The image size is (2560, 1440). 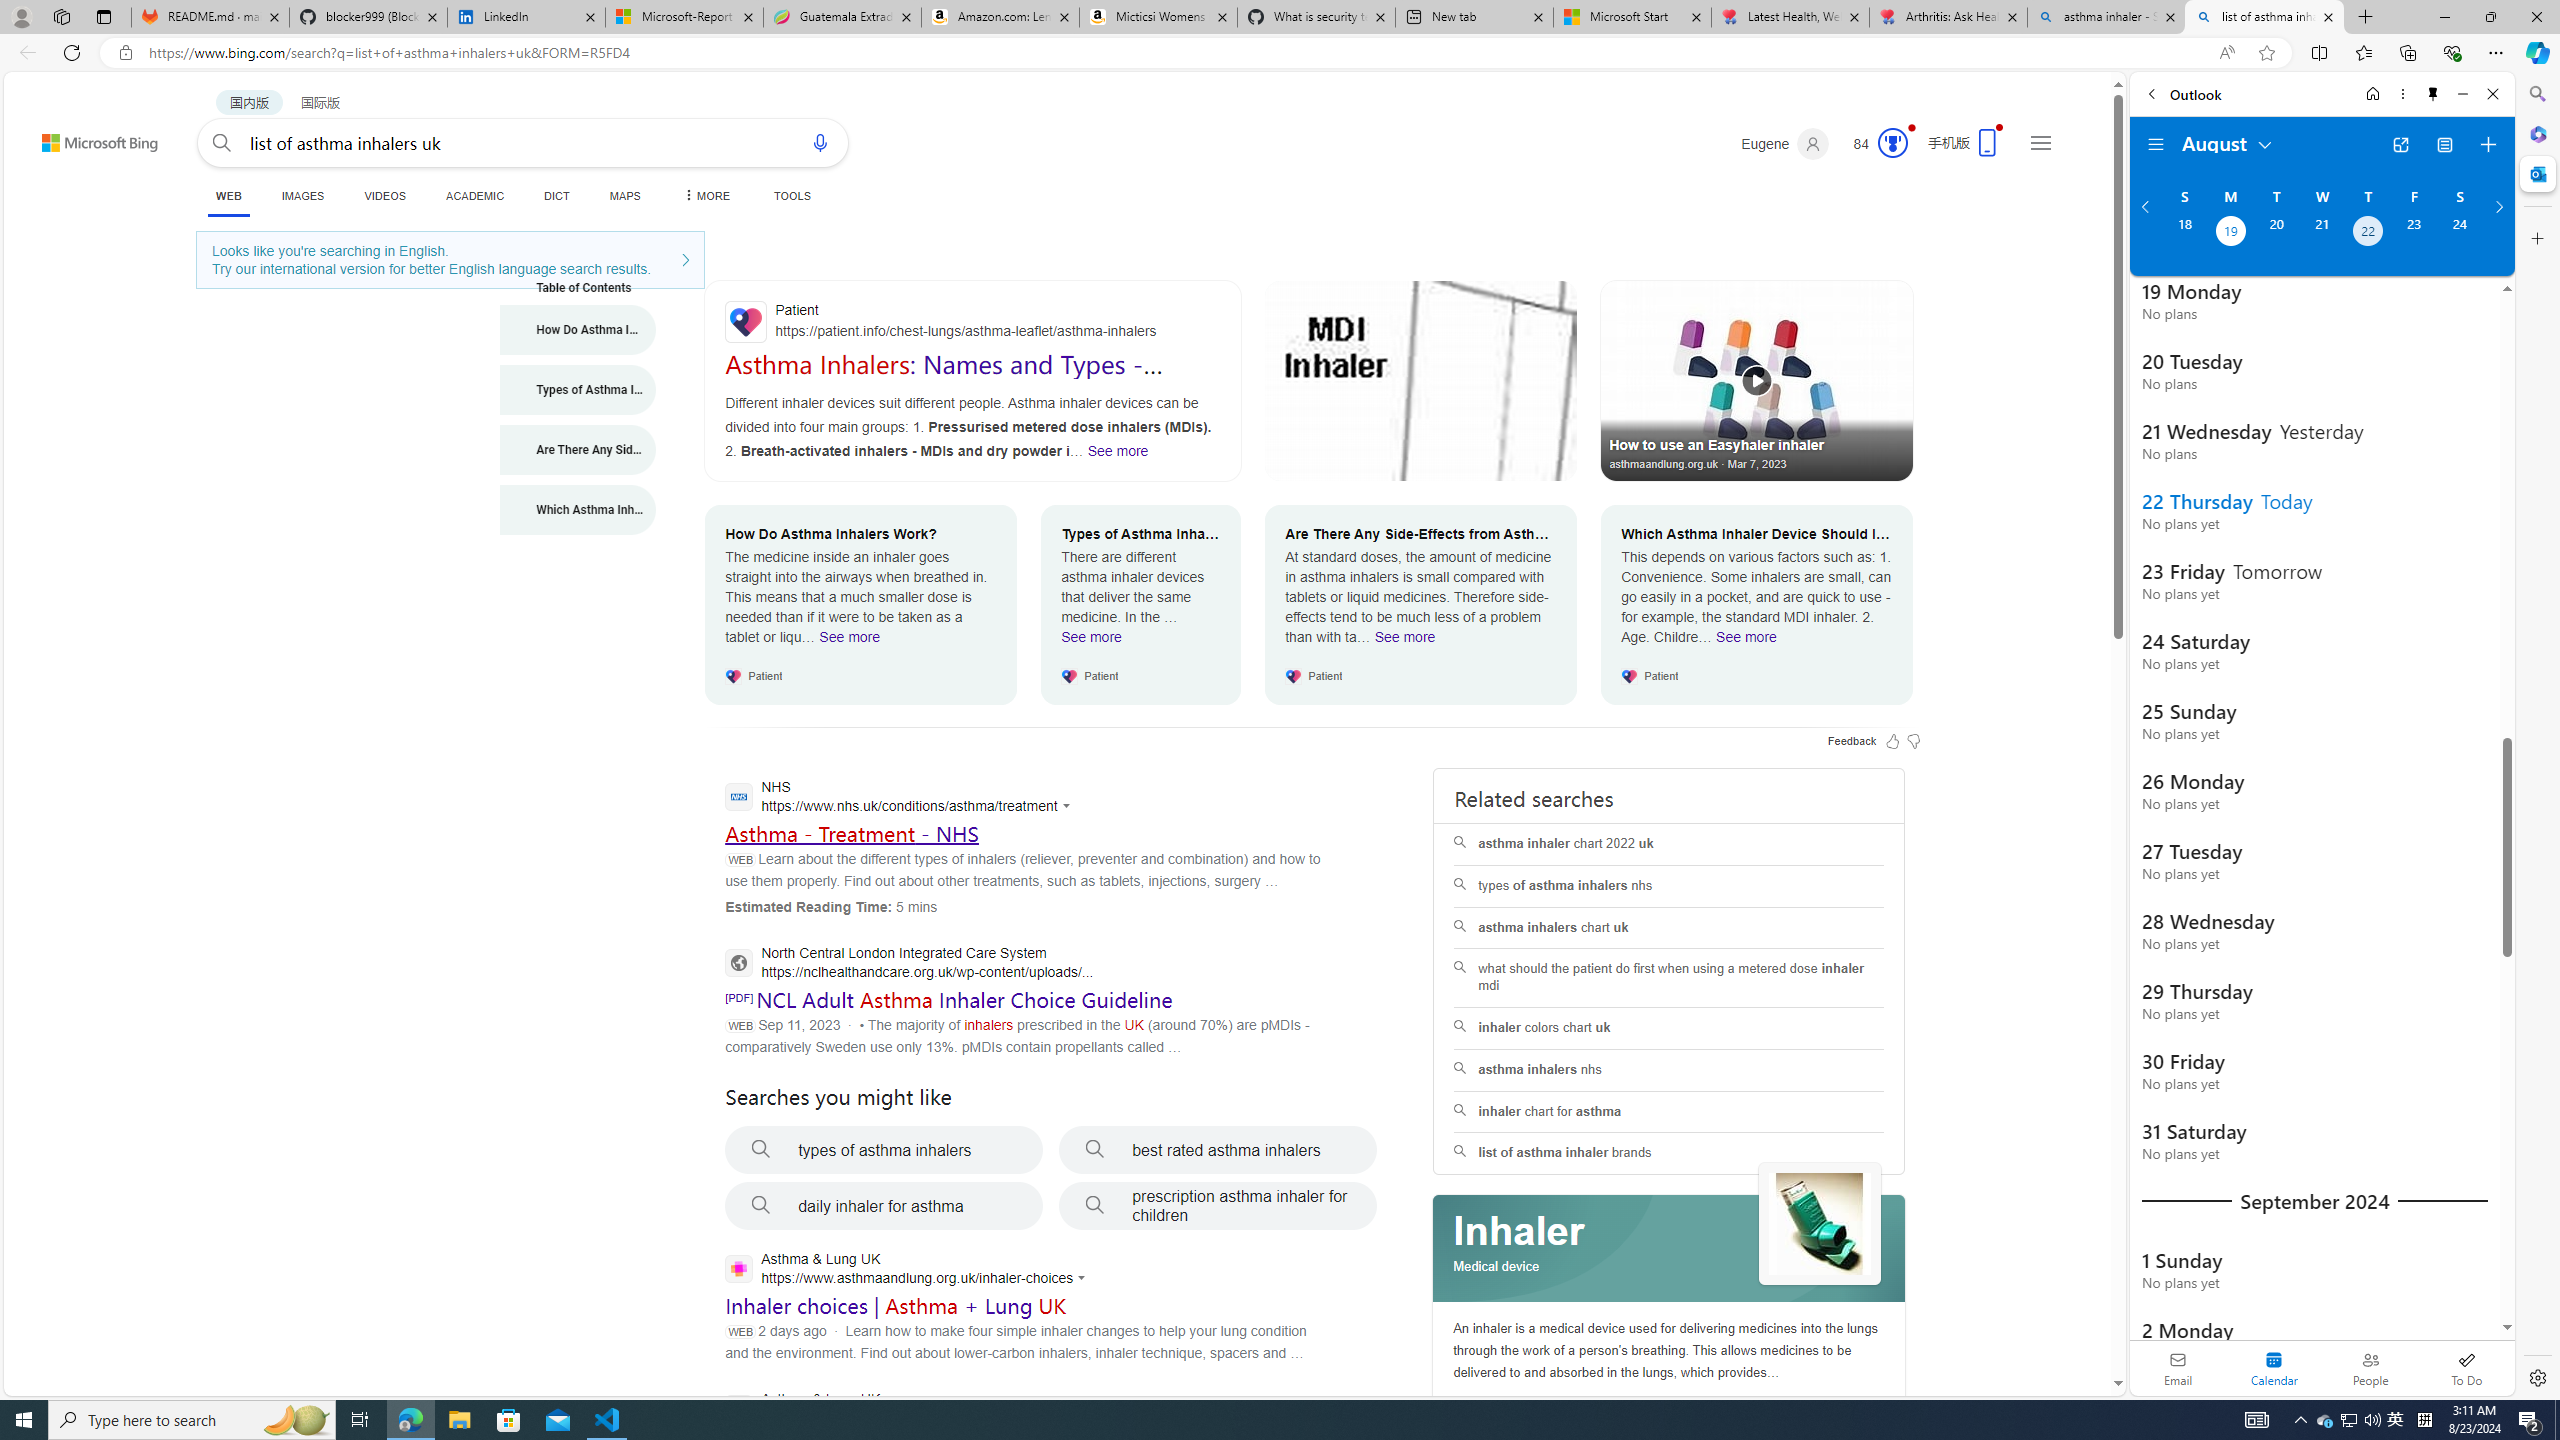 I want to click on inhaler chart for asthma, so click(x=1669, y=1112).